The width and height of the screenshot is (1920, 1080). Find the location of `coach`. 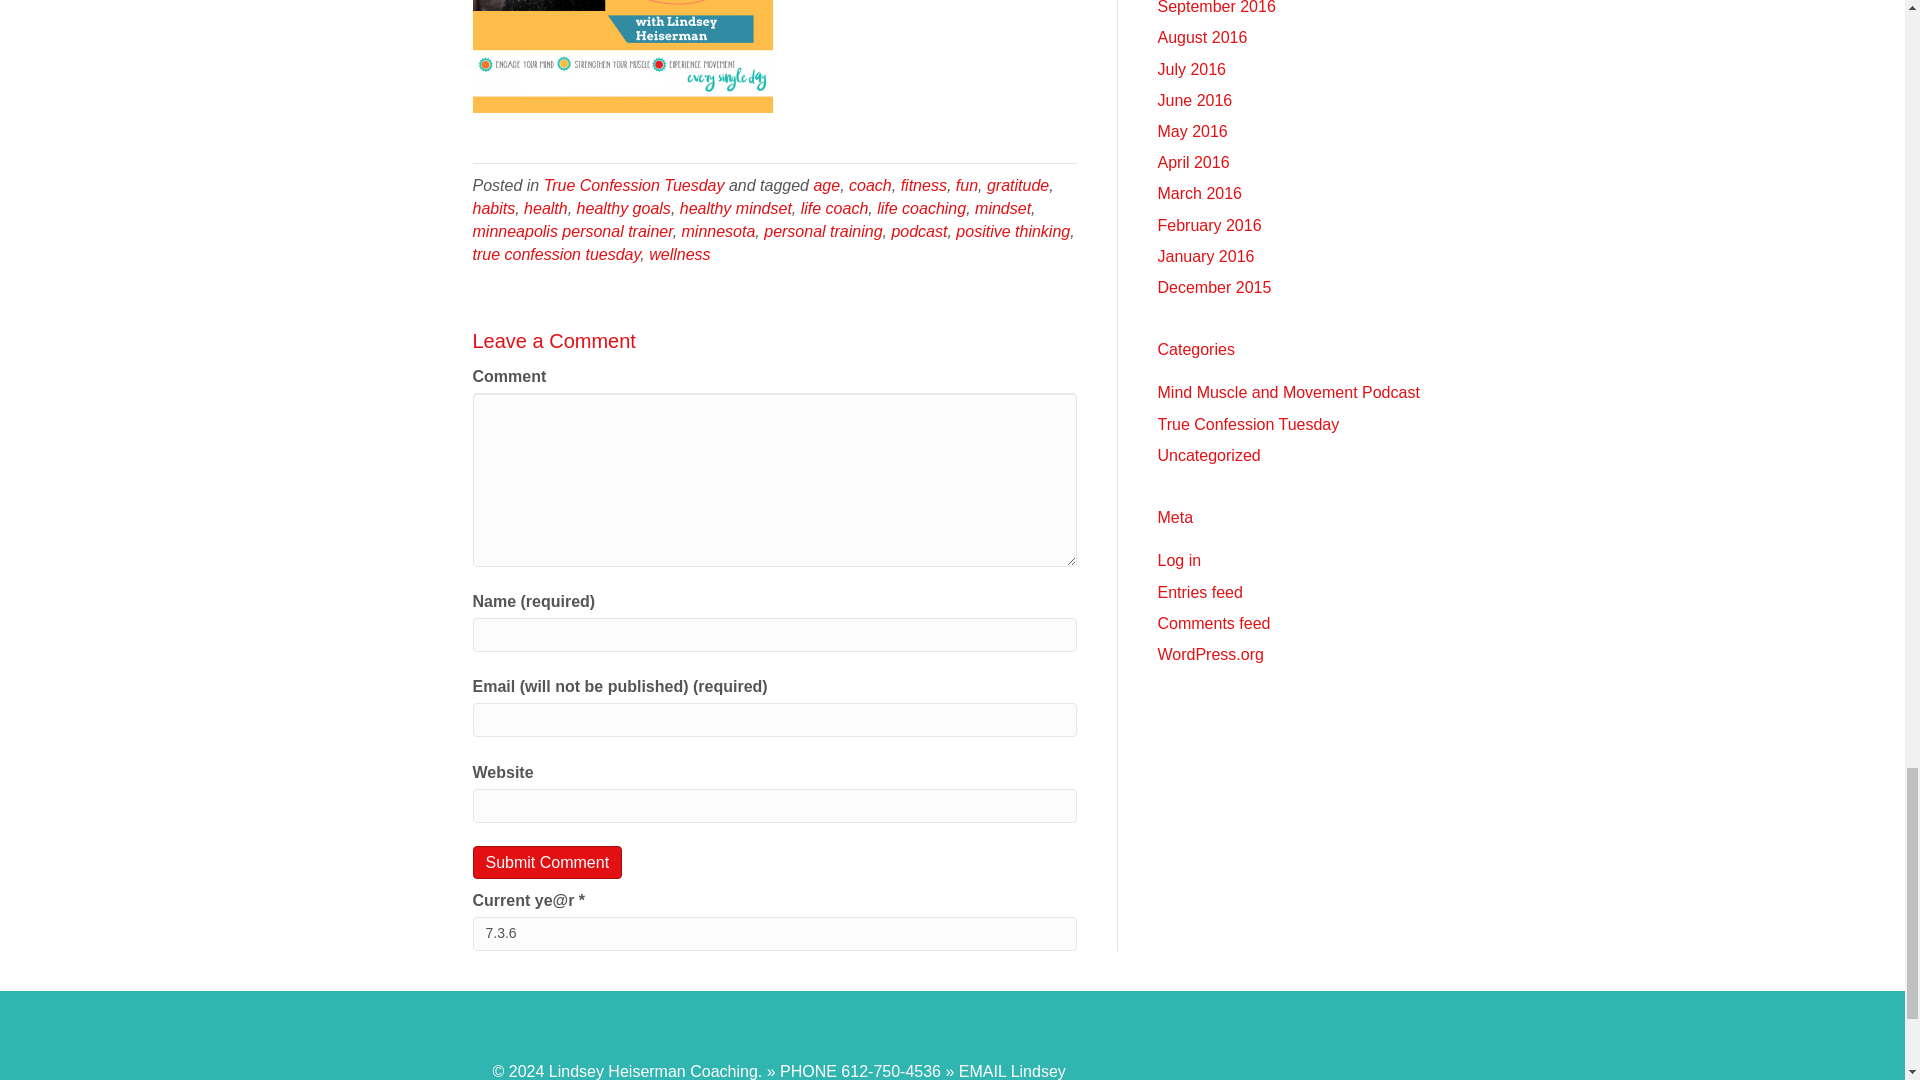

coach is located at coordinates (870, 186).